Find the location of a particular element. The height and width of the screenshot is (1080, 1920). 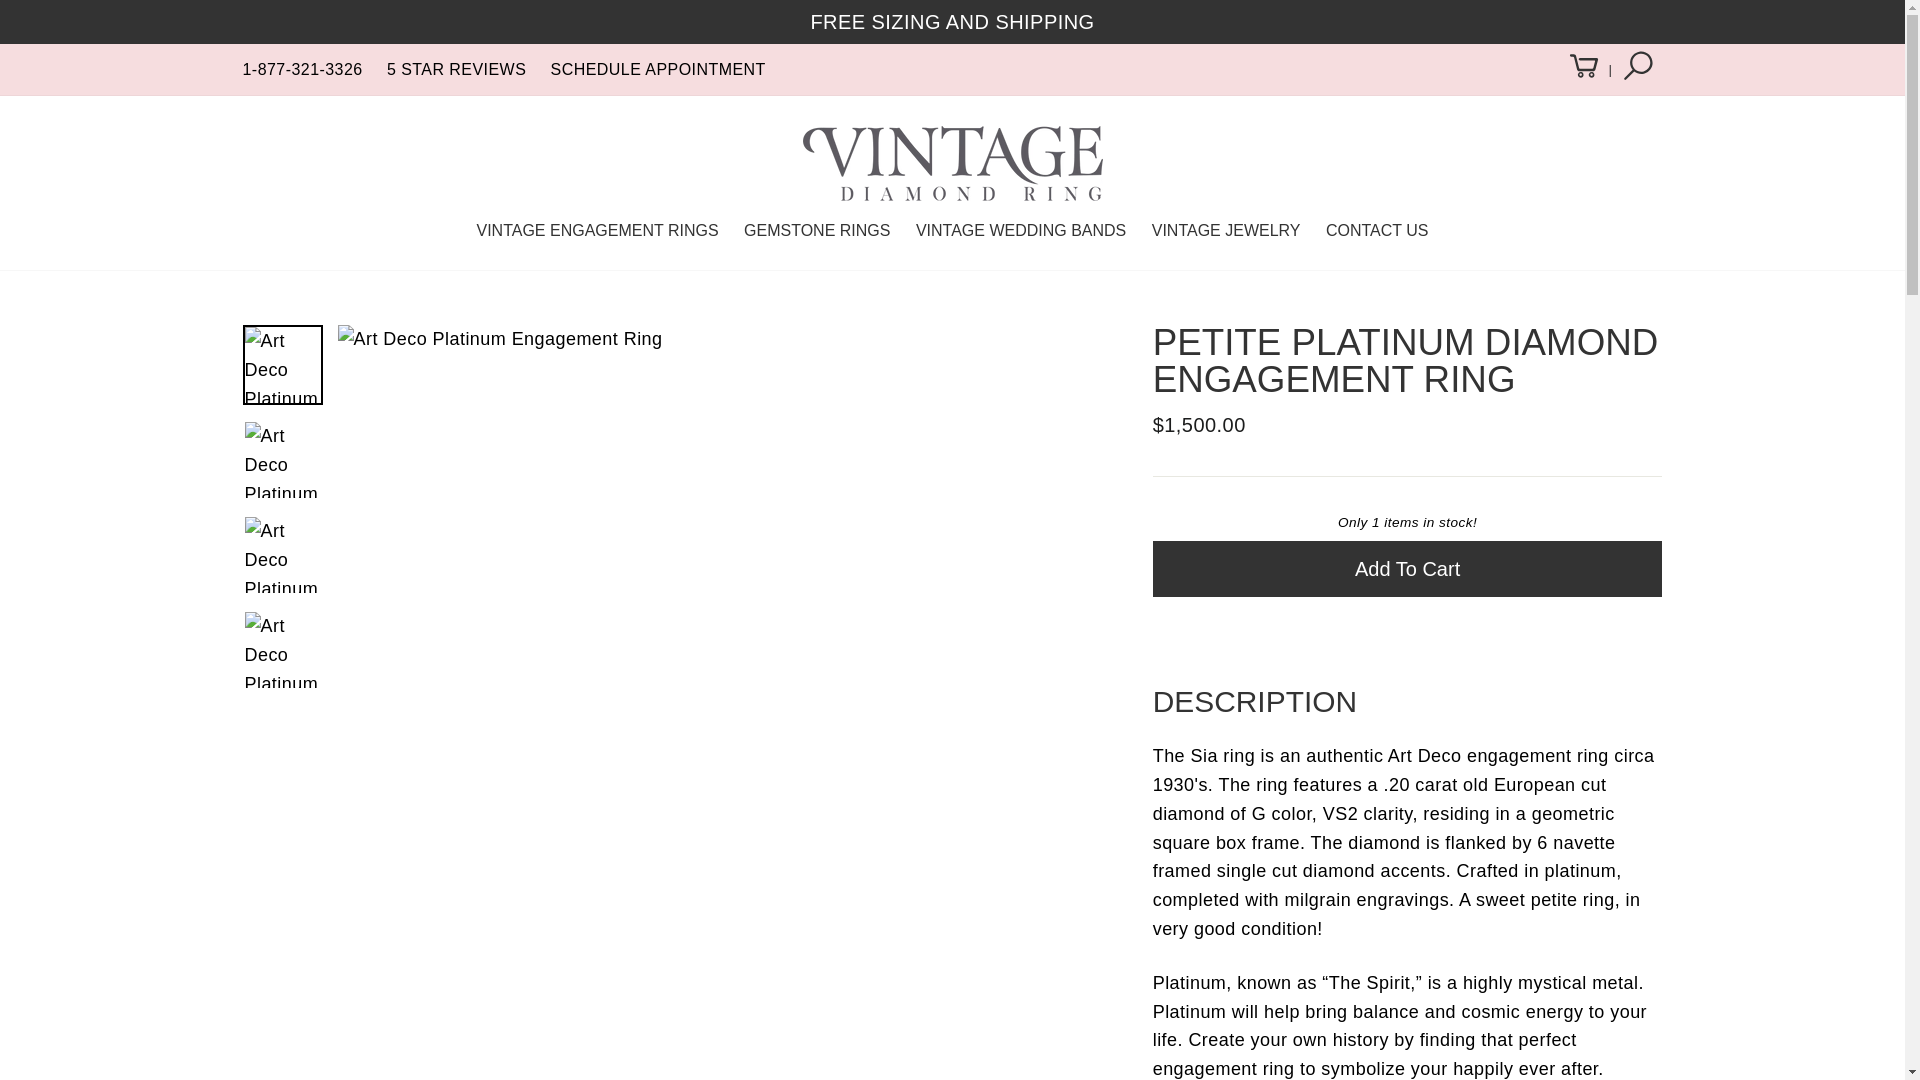

VINTAGE ENGAGEMENT RINGS is located at coordinates (596, 230).